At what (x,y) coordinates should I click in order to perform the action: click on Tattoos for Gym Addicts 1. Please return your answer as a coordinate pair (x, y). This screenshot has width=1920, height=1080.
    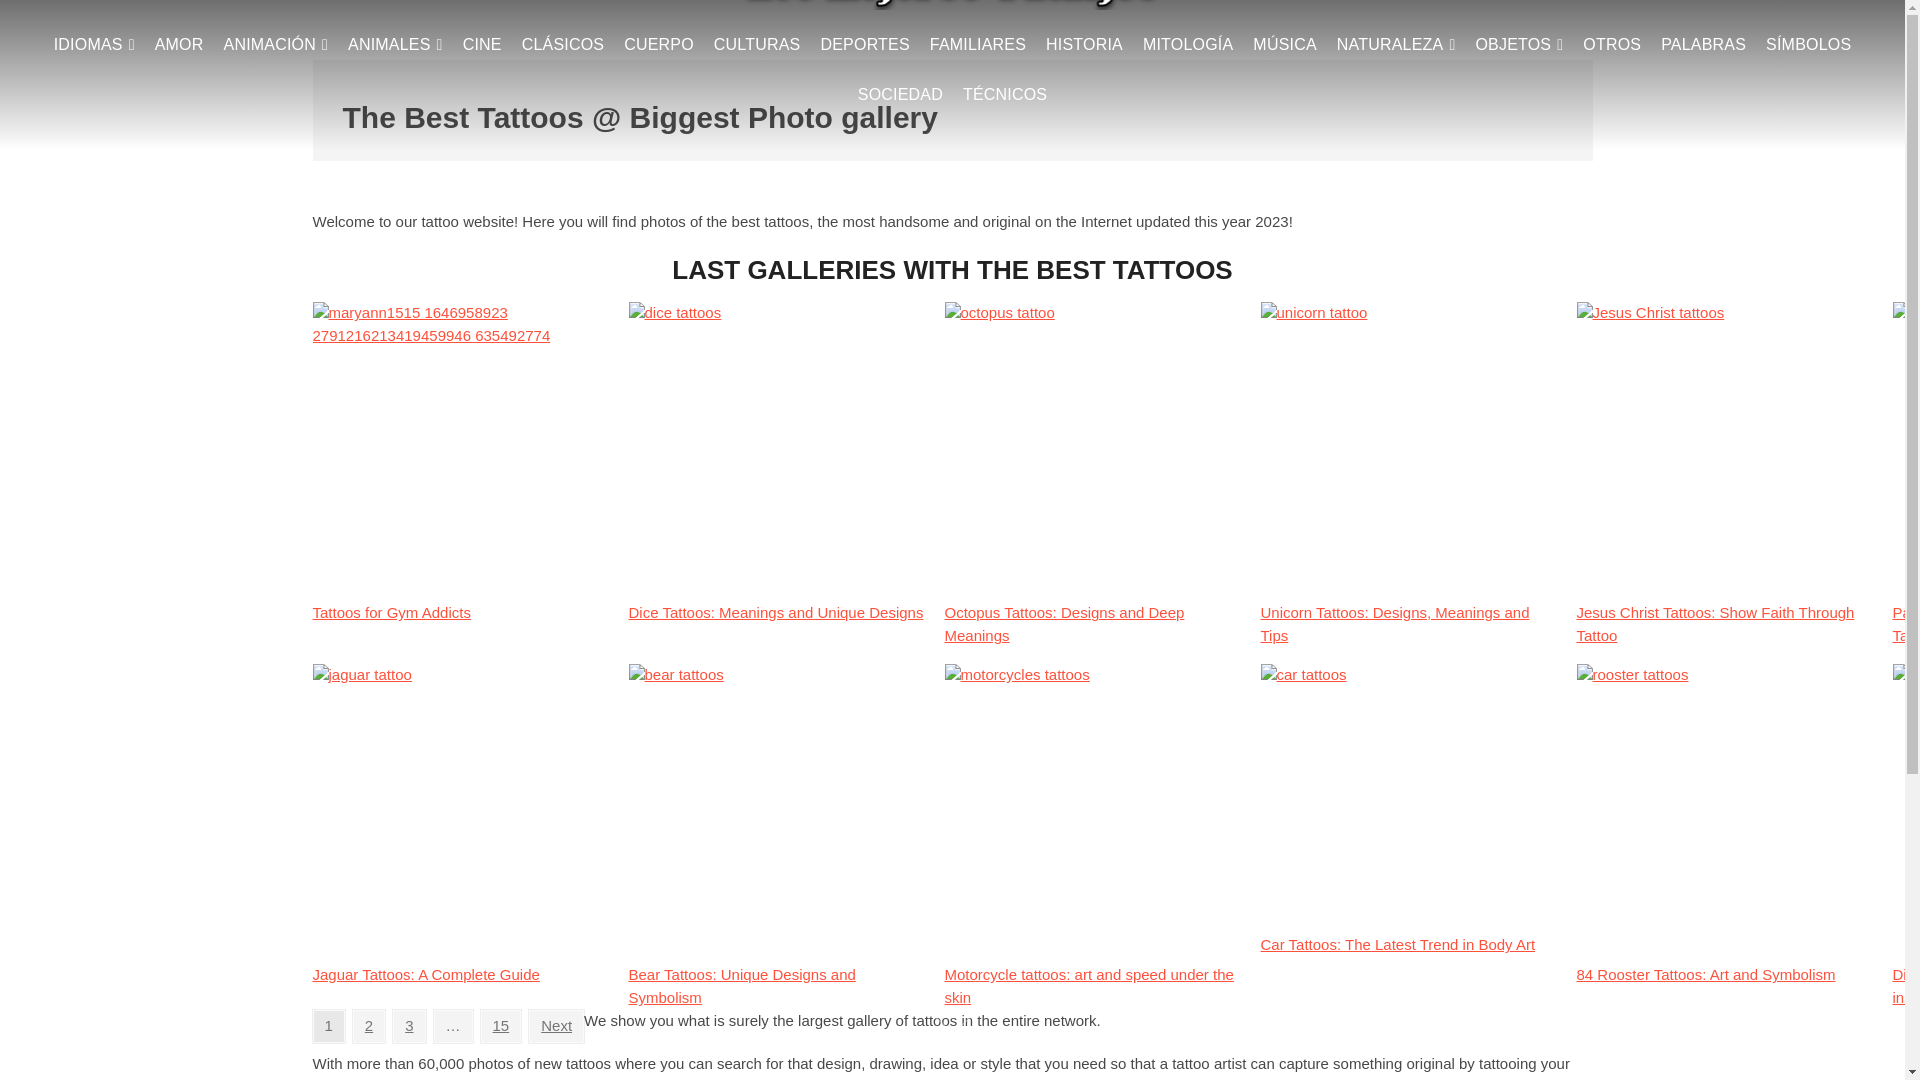
    Looking at the image, I should click on (462, 452).